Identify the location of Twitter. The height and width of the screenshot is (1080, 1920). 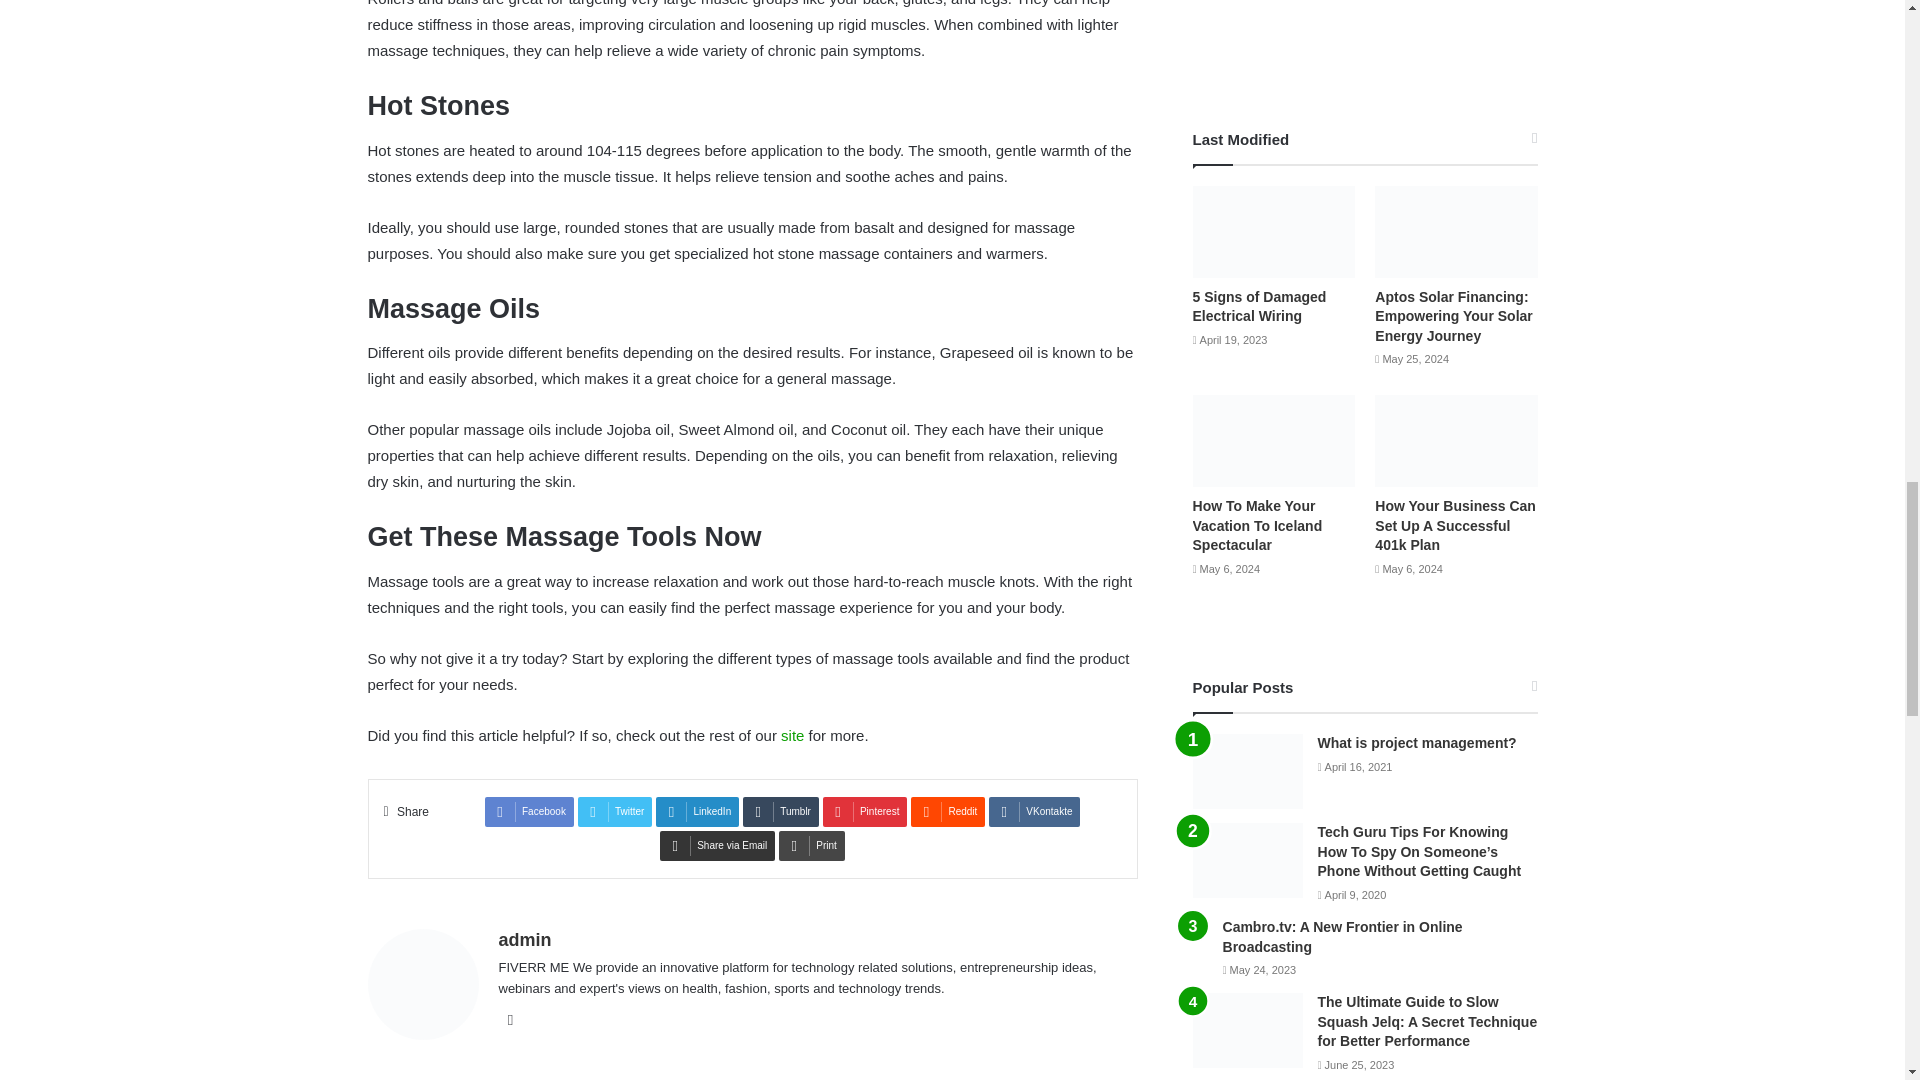
(614, 812).